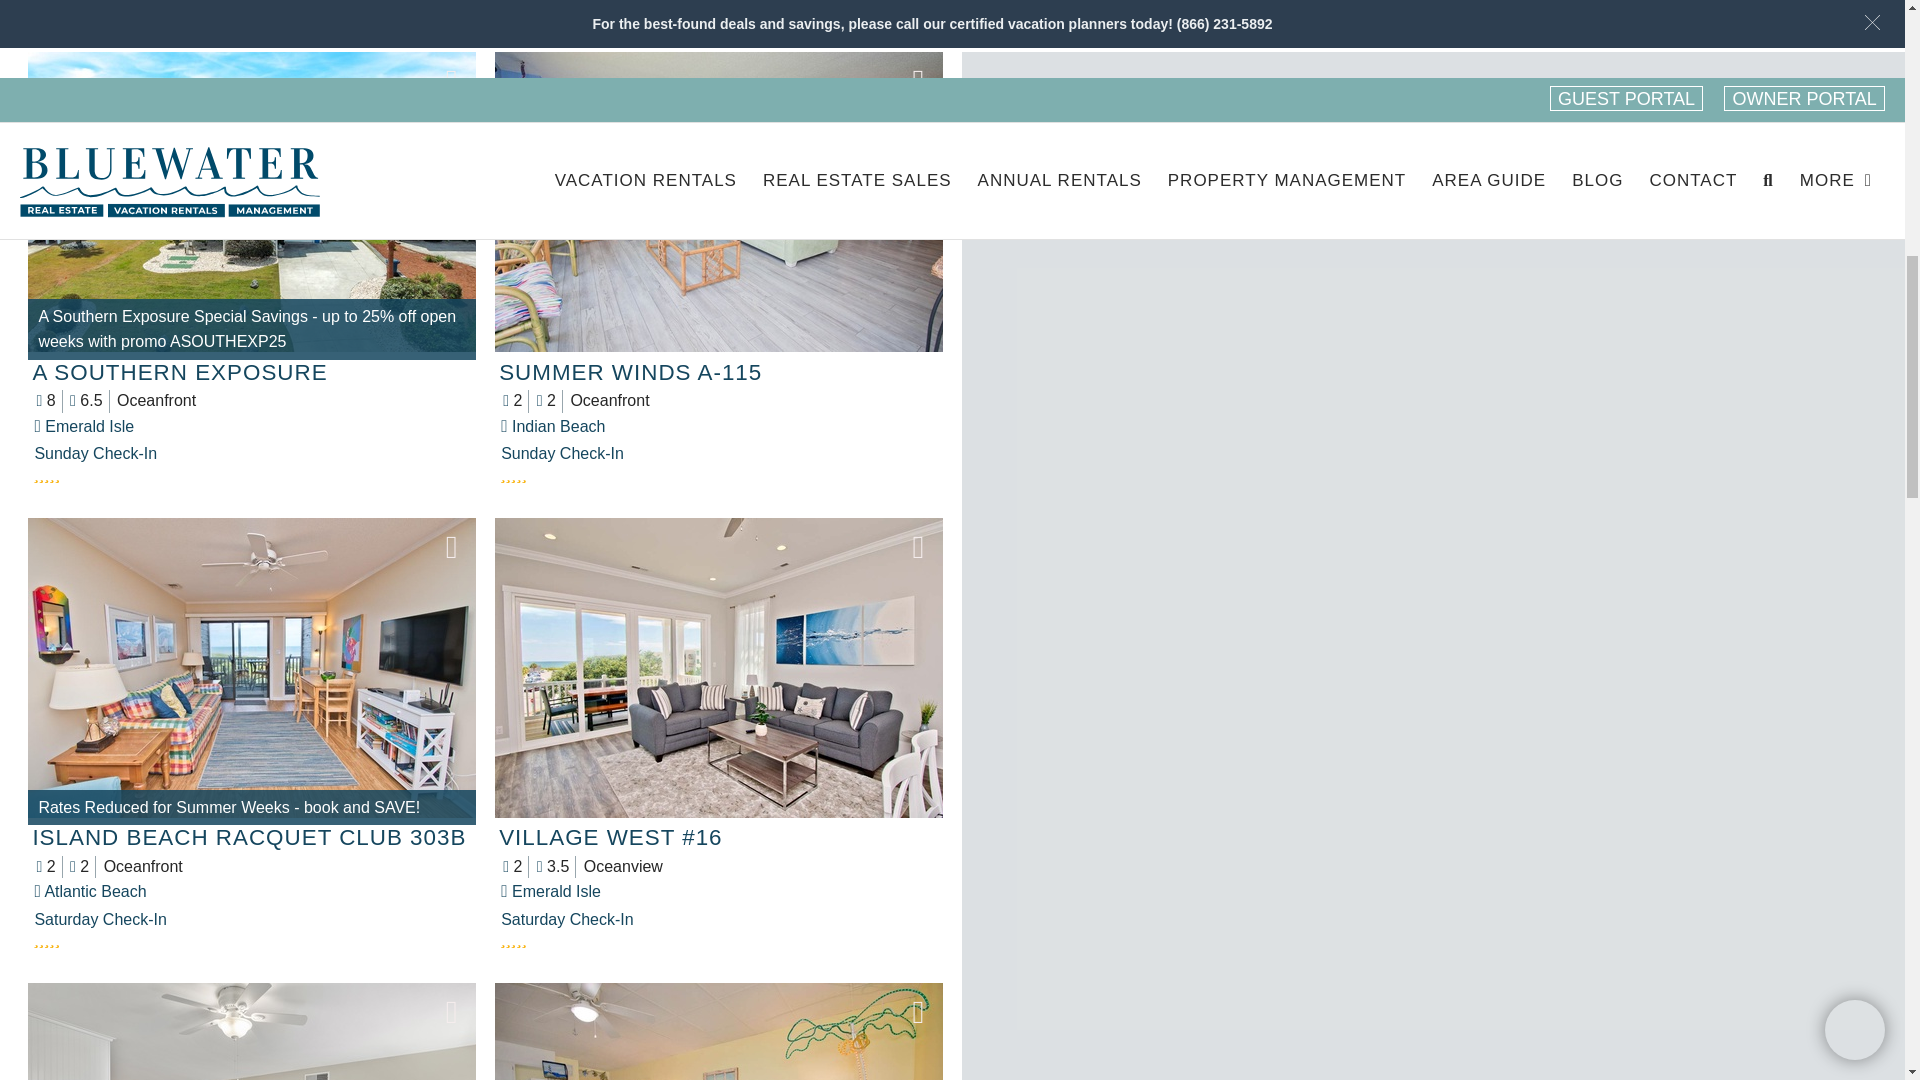 This screenshot has width=1920, height=1080. What do you see at coordinates (919, 546) in the screenshot?
I see `Favorite` at bounding box center [919, 546].